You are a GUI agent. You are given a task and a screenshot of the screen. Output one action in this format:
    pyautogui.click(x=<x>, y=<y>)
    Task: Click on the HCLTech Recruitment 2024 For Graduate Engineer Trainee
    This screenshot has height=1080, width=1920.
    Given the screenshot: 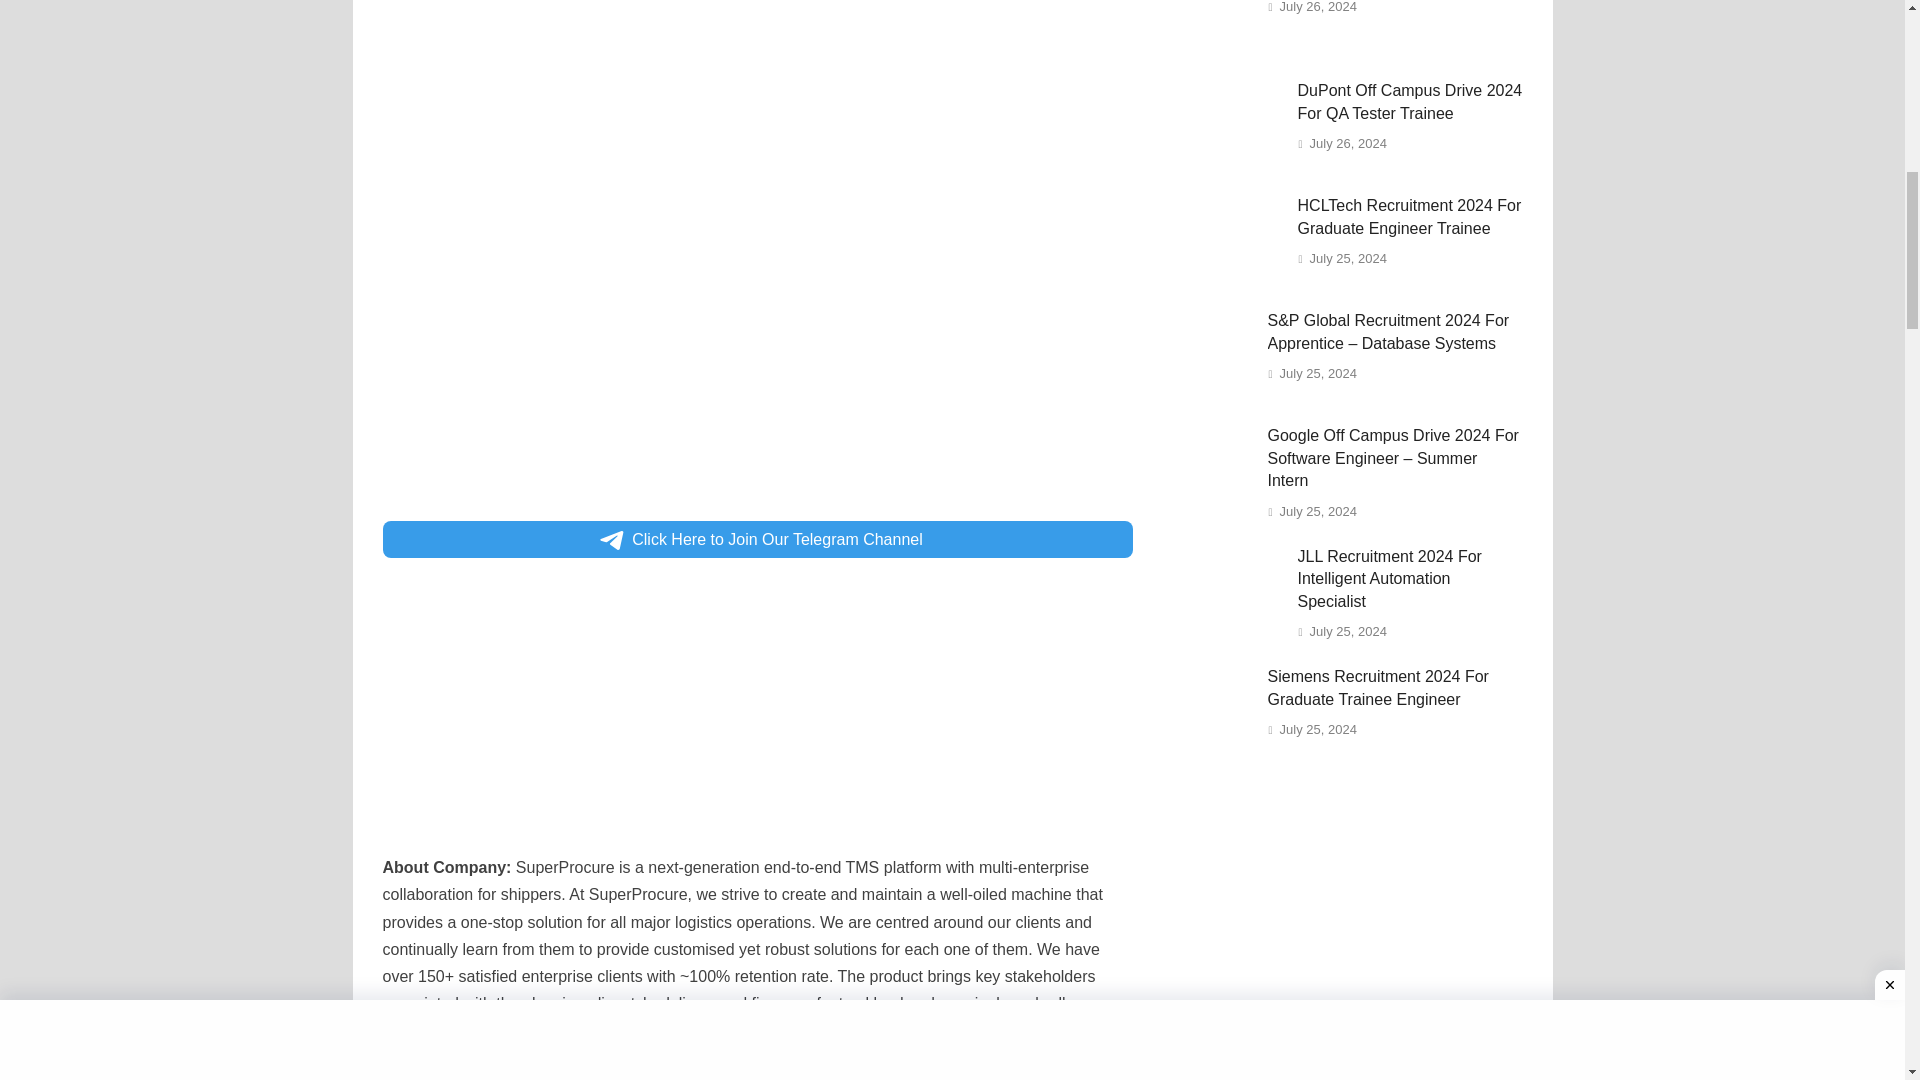 What is the action you would take?
    pyautogui.click(x=1222, y=209)
    